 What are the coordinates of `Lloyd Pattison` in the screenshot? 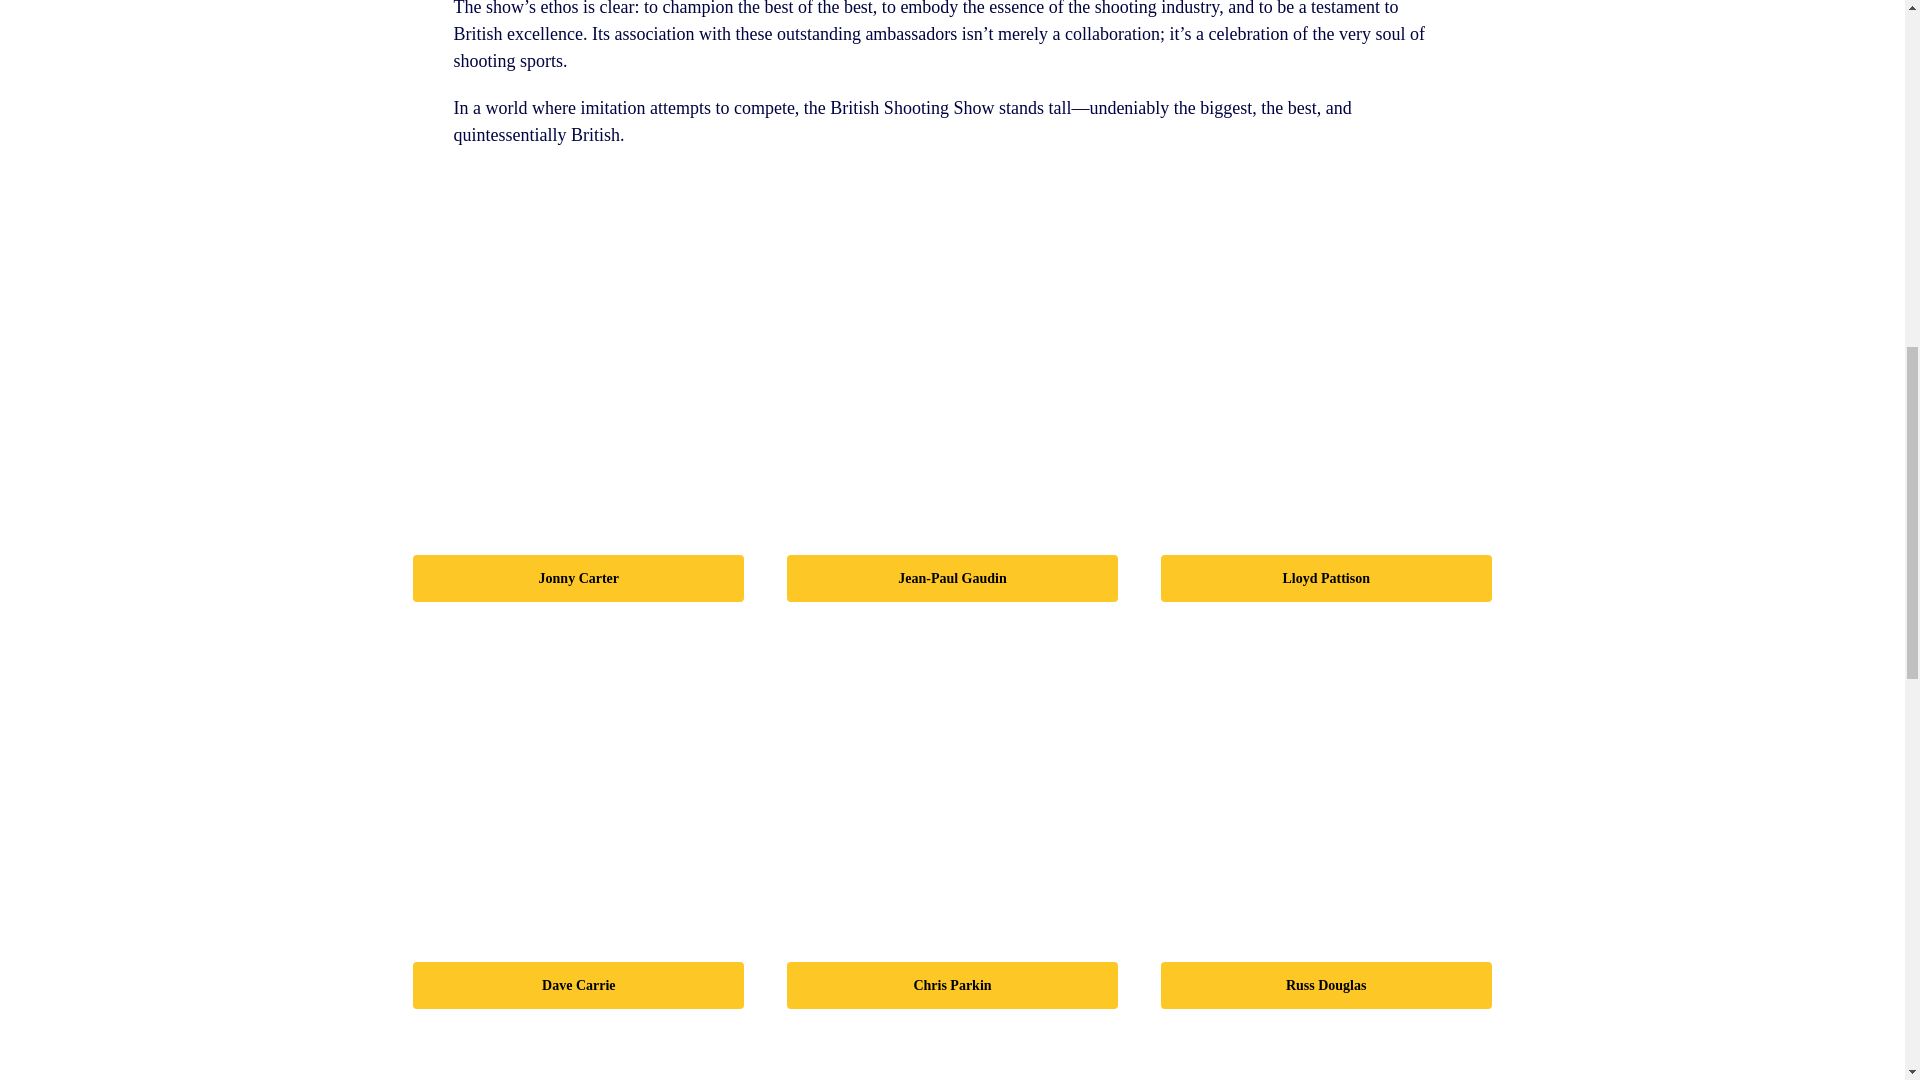 It's located at (1326, 379).